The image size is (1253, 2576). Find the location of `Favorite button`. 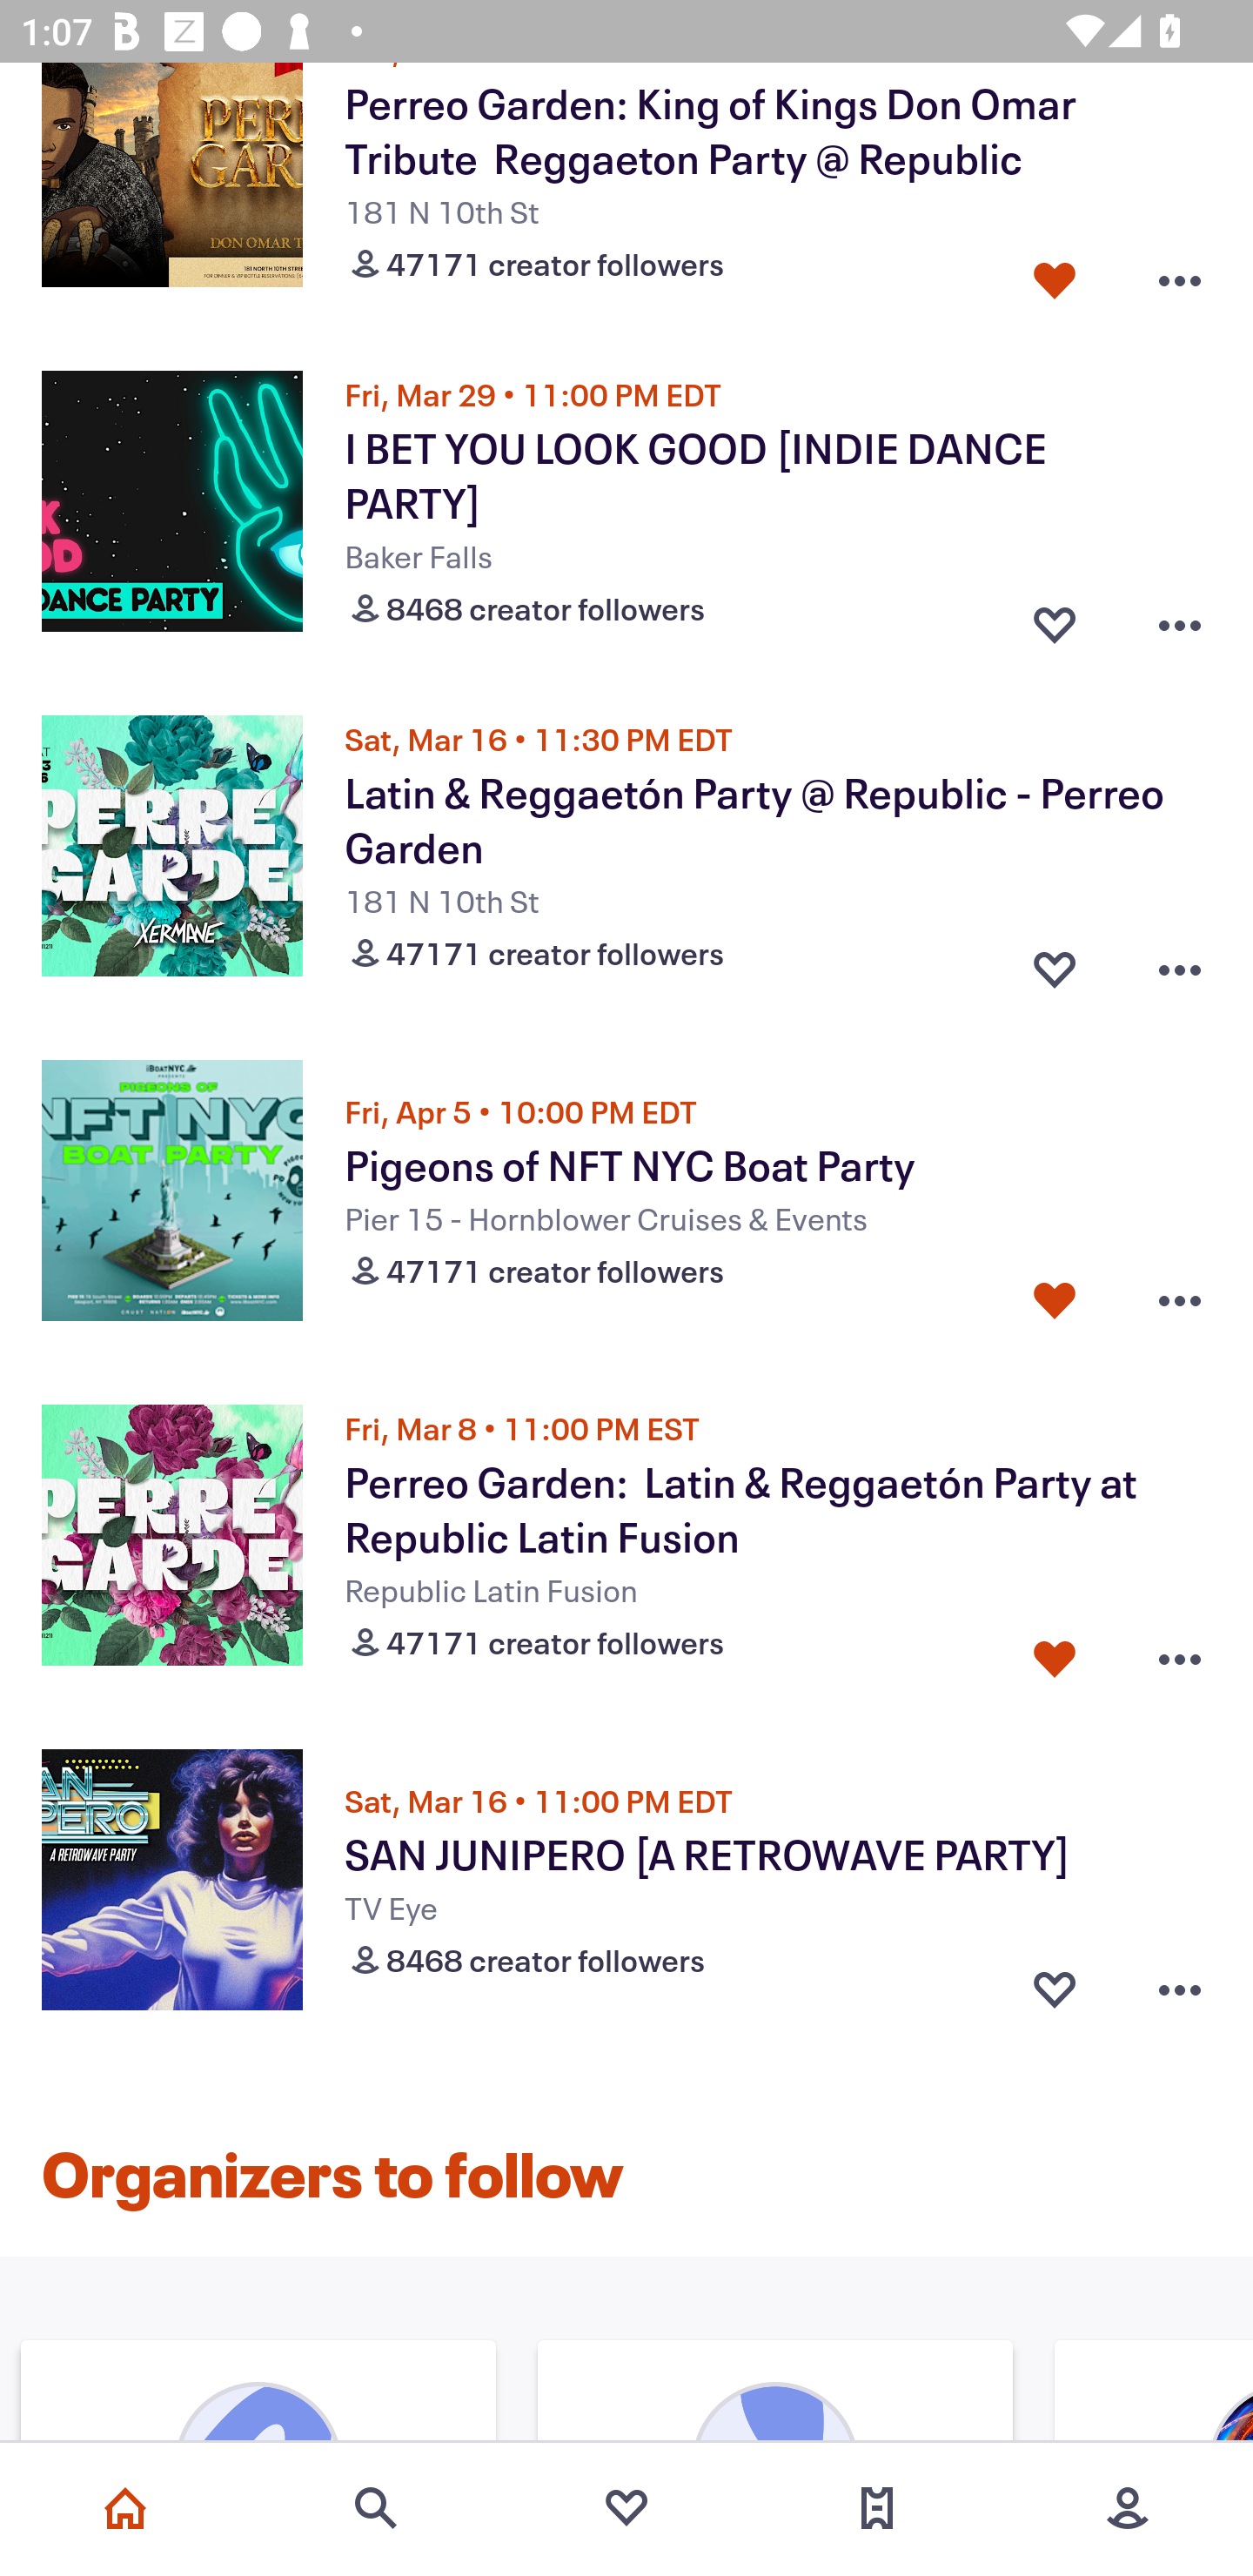

Favorite button is located at coordinates (1055, 1300).